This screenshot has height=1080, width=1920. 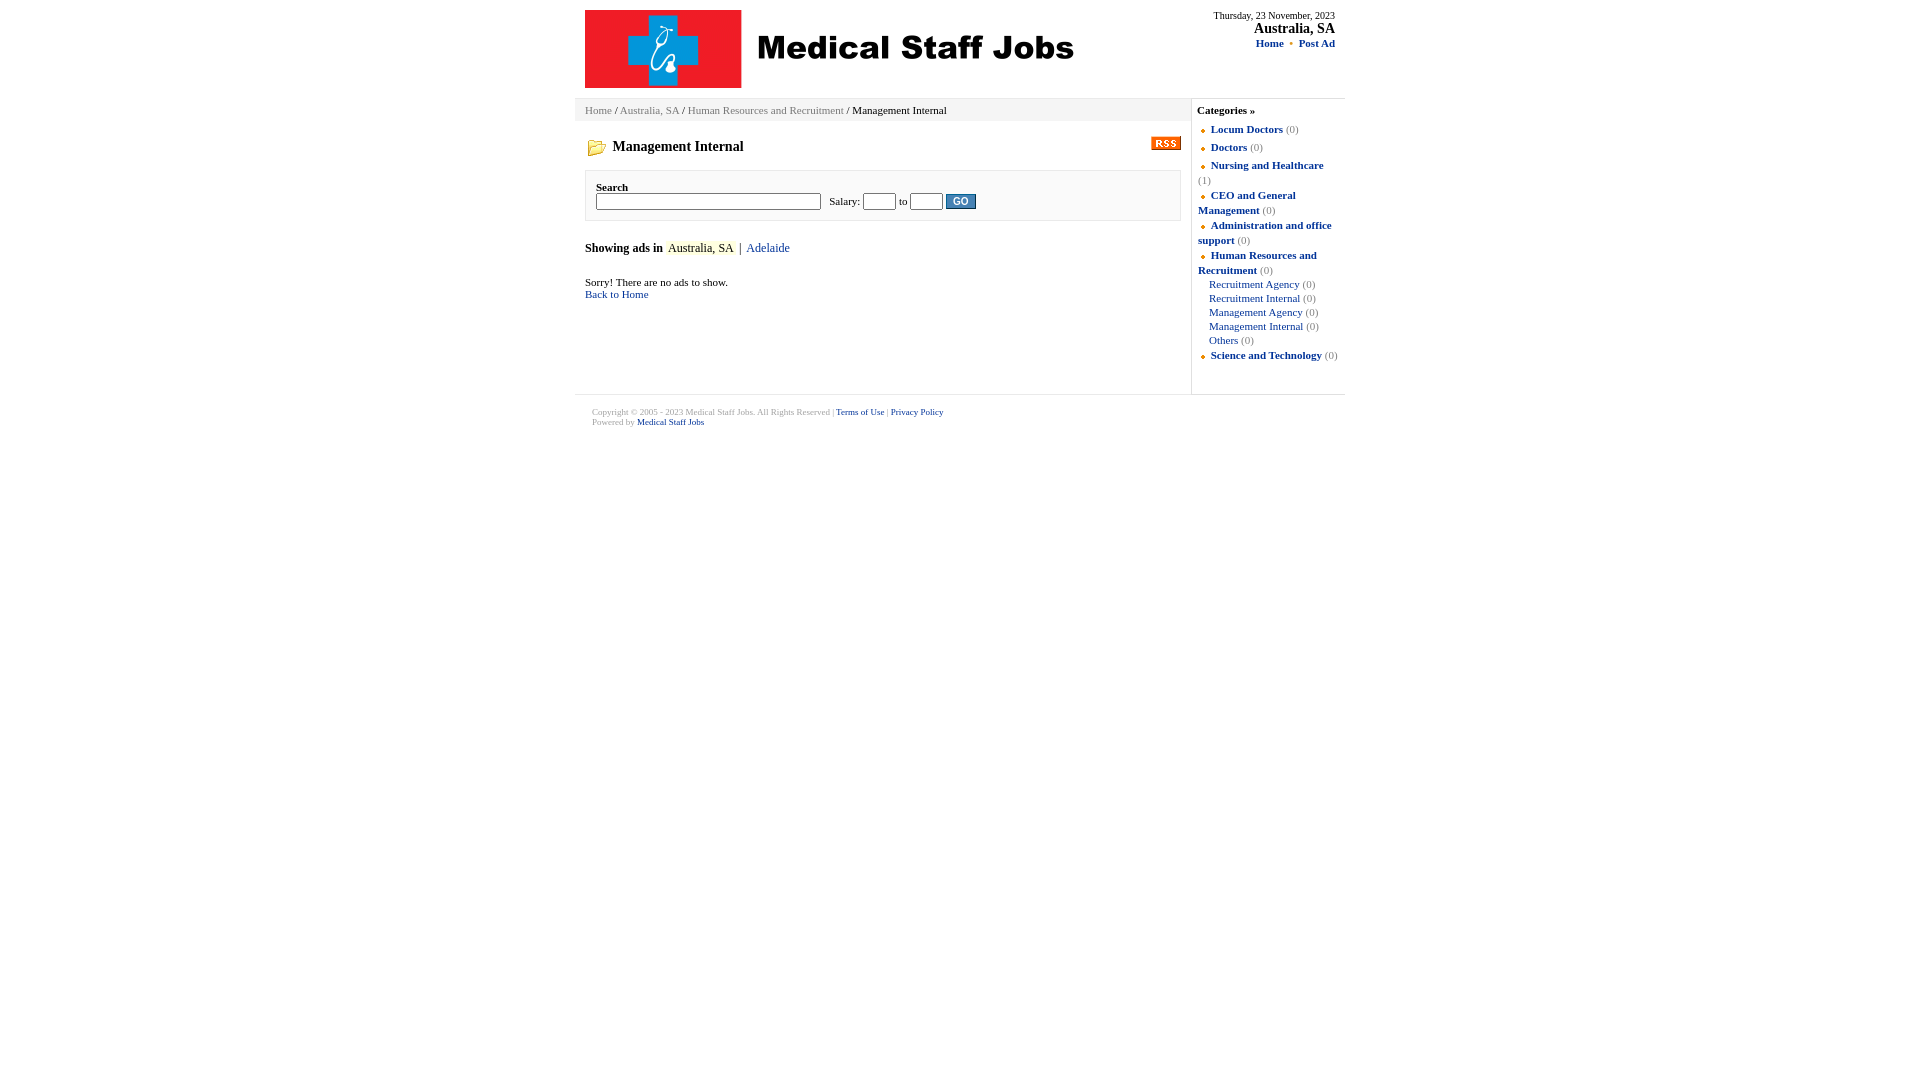 I want to click on Terms of Use, so click(x=860, y=412).